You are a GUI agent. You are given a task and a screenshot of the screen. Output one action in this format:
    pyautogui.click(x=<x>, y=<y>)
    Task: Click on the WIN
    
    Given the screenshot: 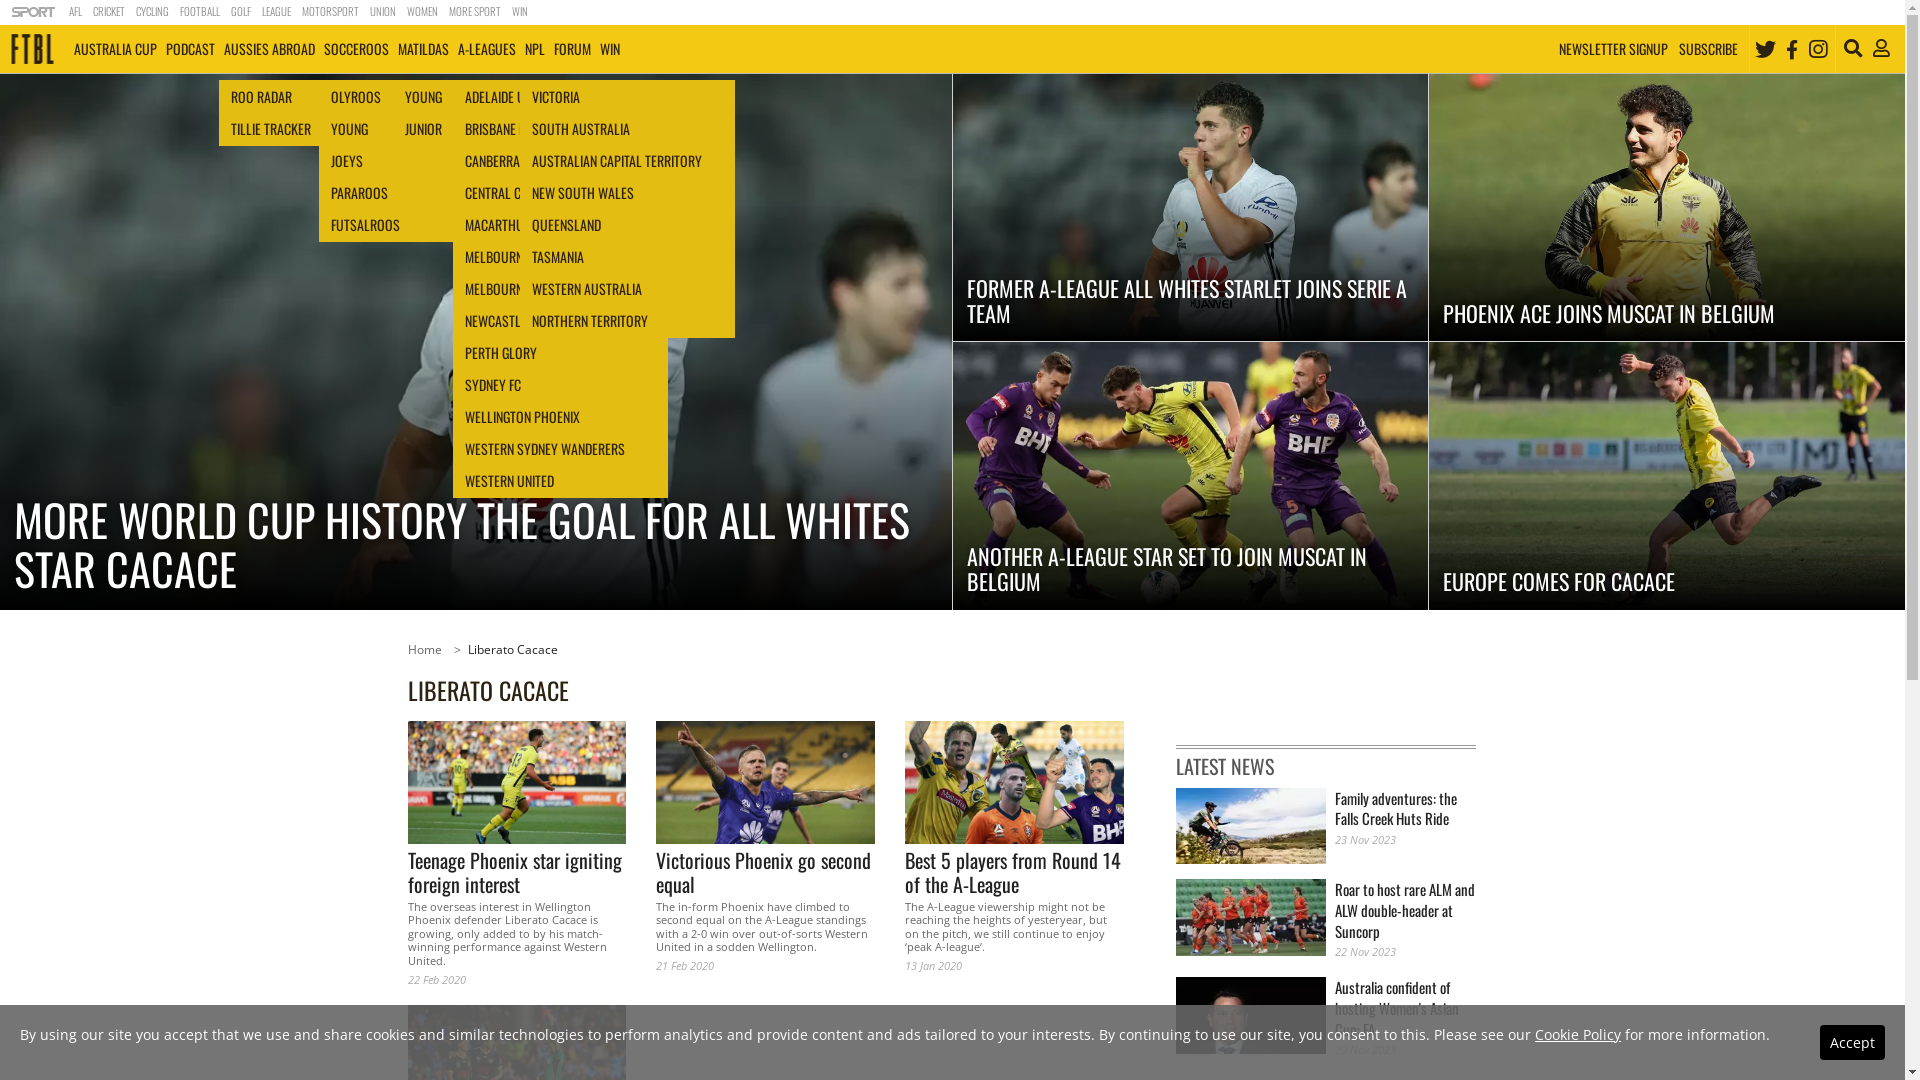 What is the action you would take?
    pyautogui.click(x=520, y=12)
    